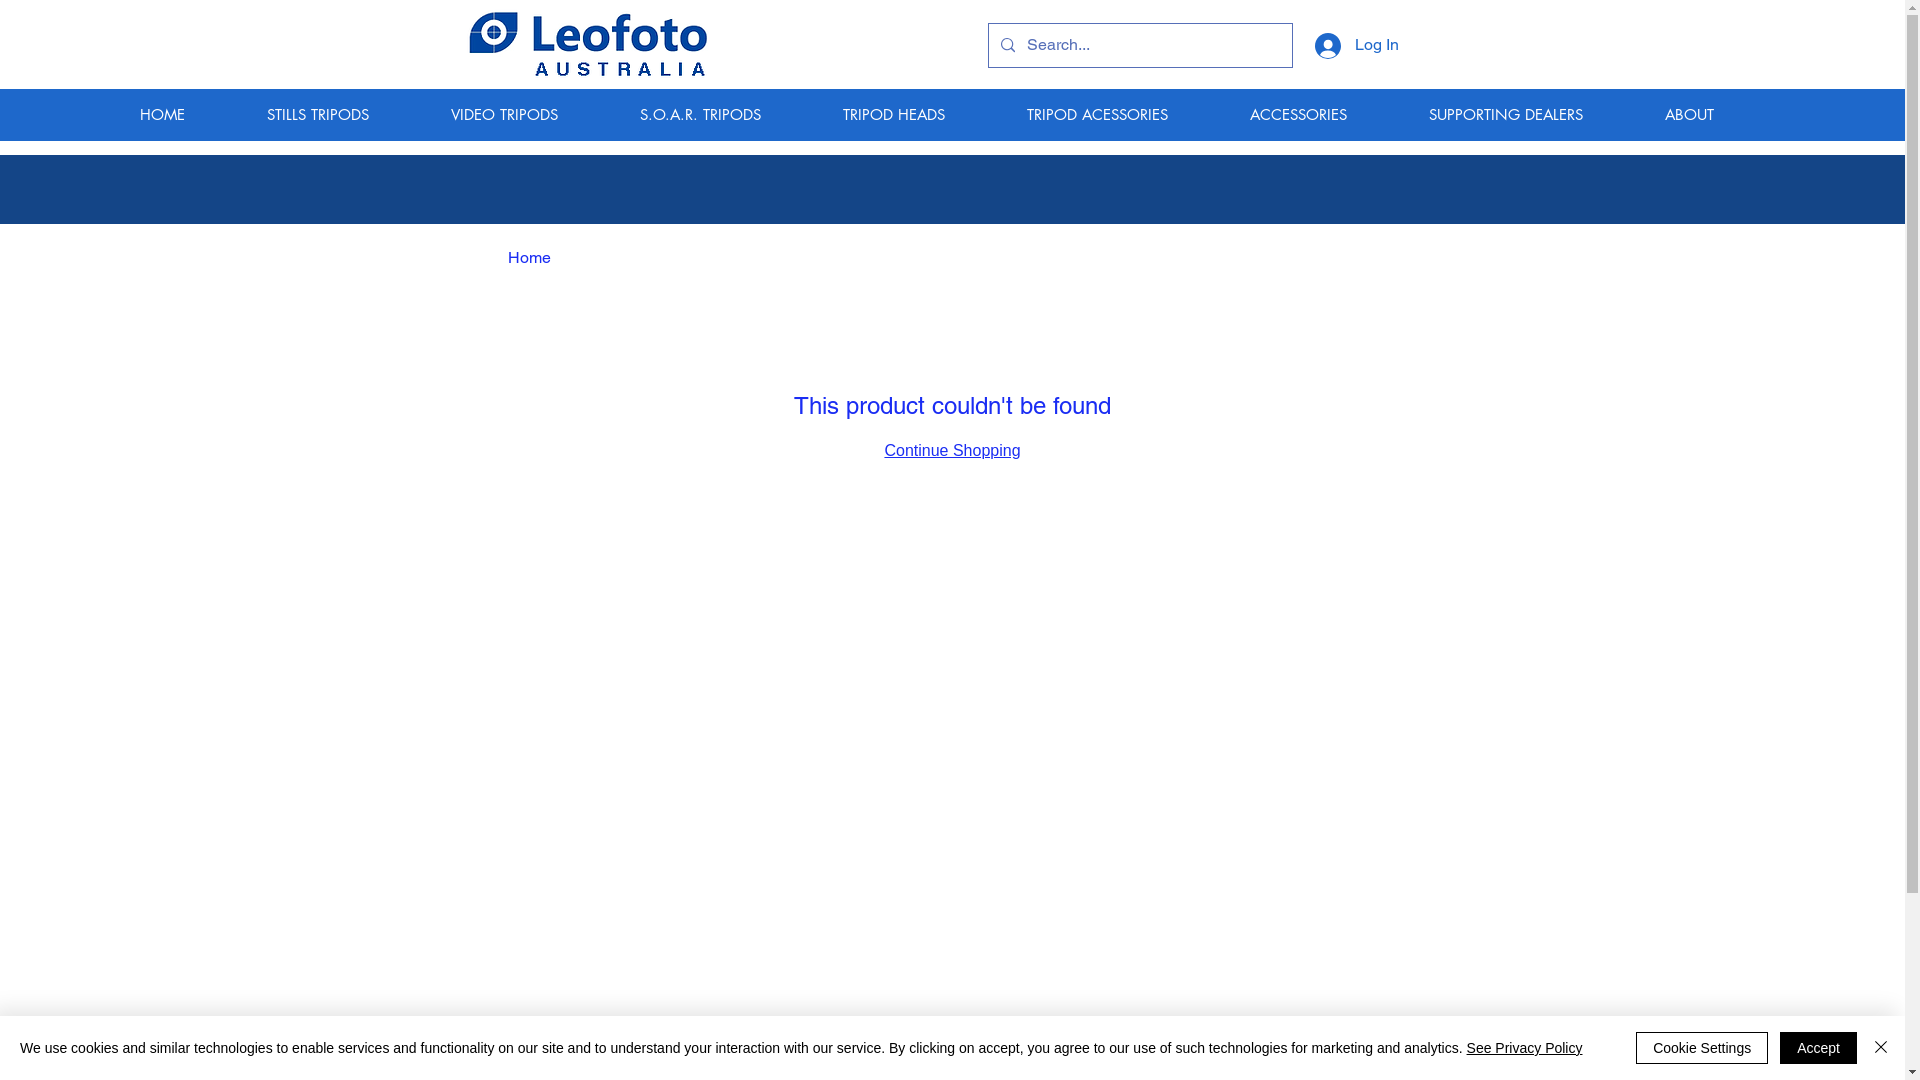 The image size is (1920, 1080). I want to click on Accept, so click(1818, 1048).